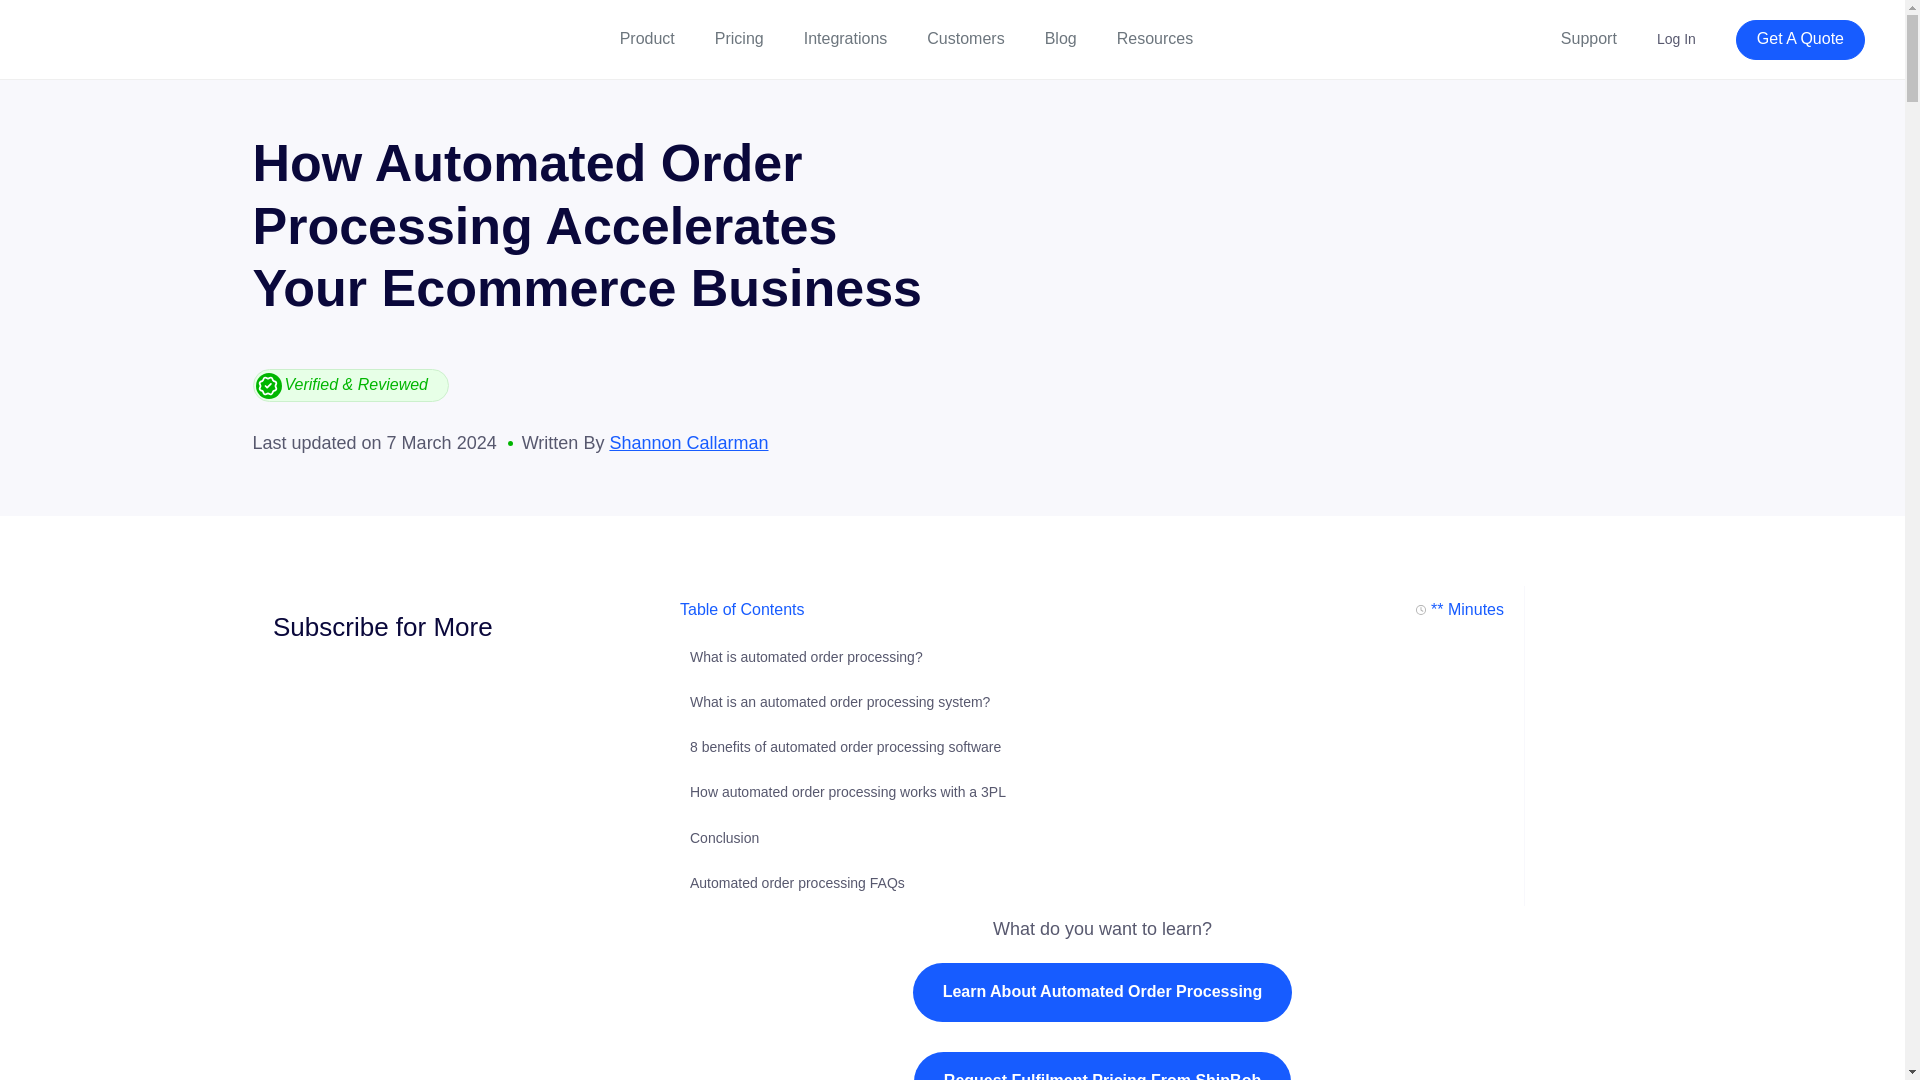 The image size is (1920, 1080). I want to click on What is an automated order processing system?, so click(840, 702).